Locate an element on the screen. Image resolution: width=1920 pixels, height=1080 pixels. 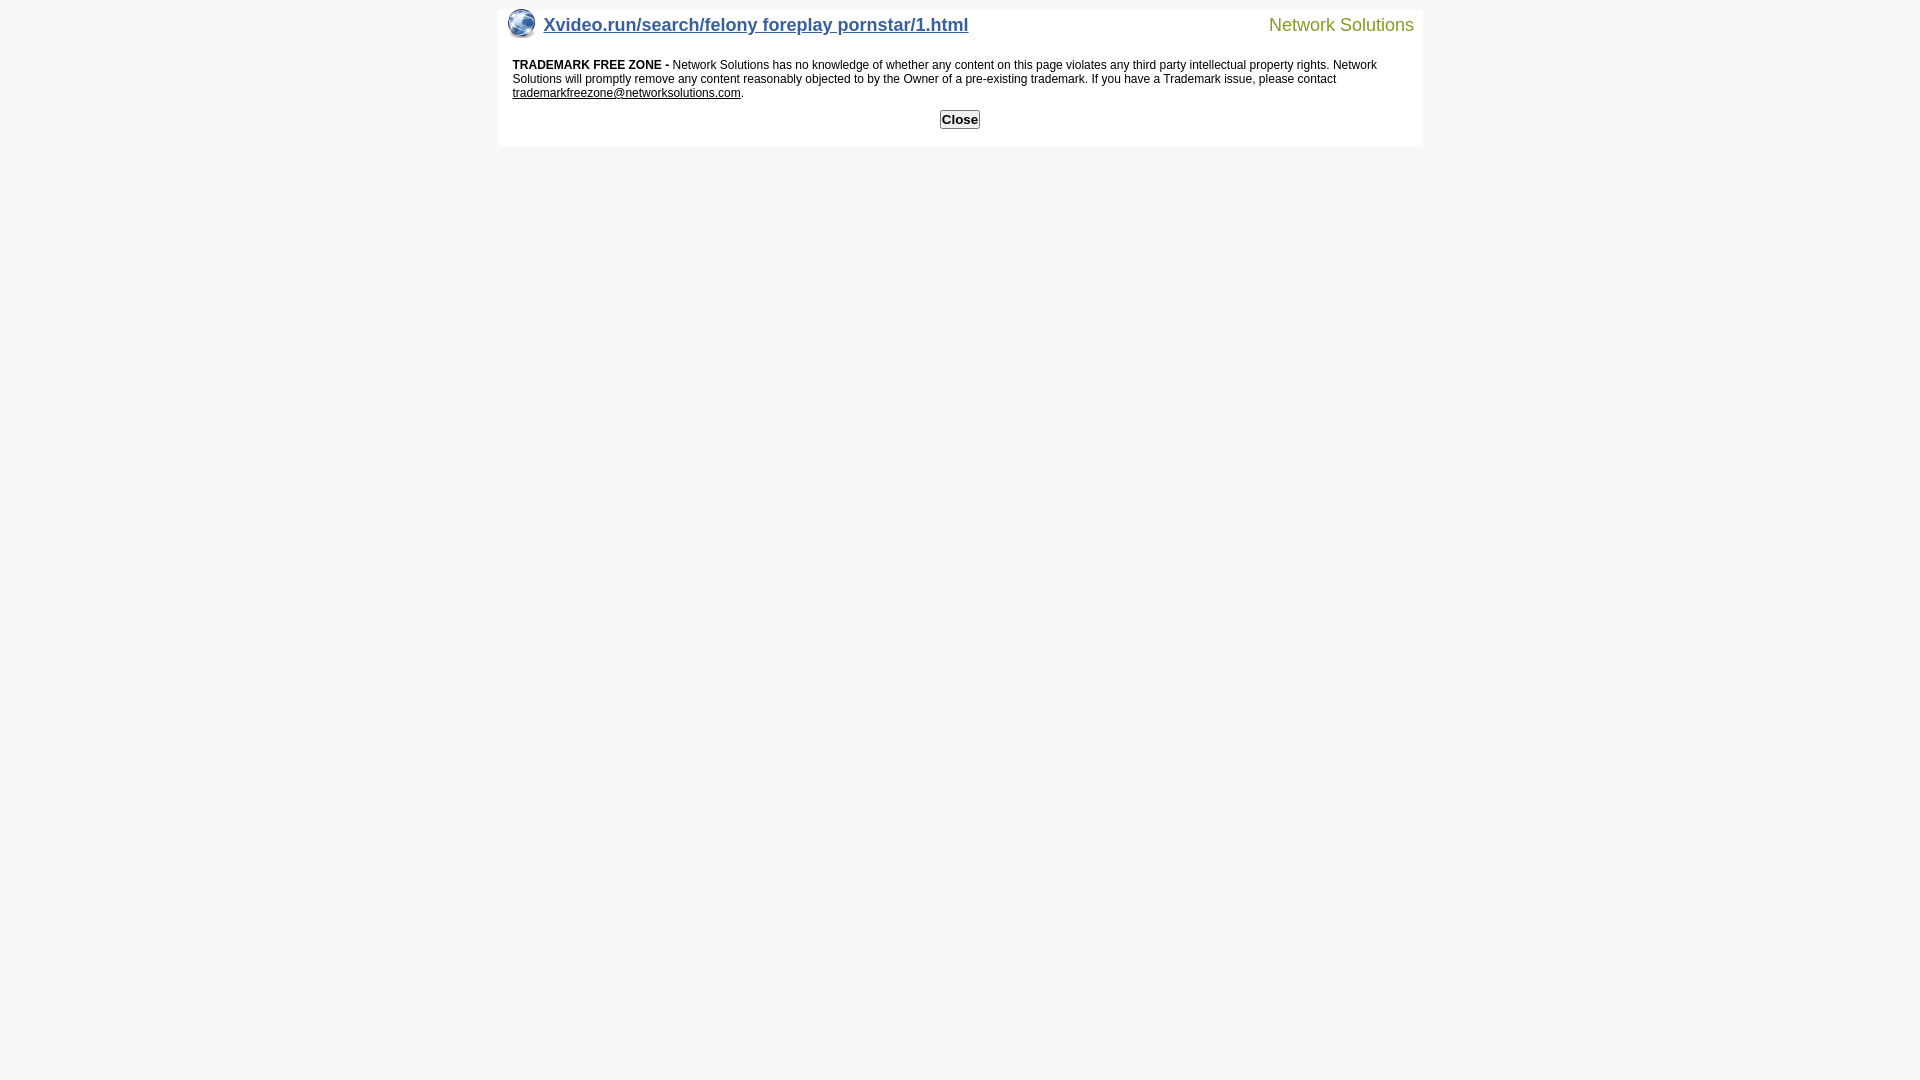
trademarkfreezone@networksolutions.com is located at coordinates (626, 93).